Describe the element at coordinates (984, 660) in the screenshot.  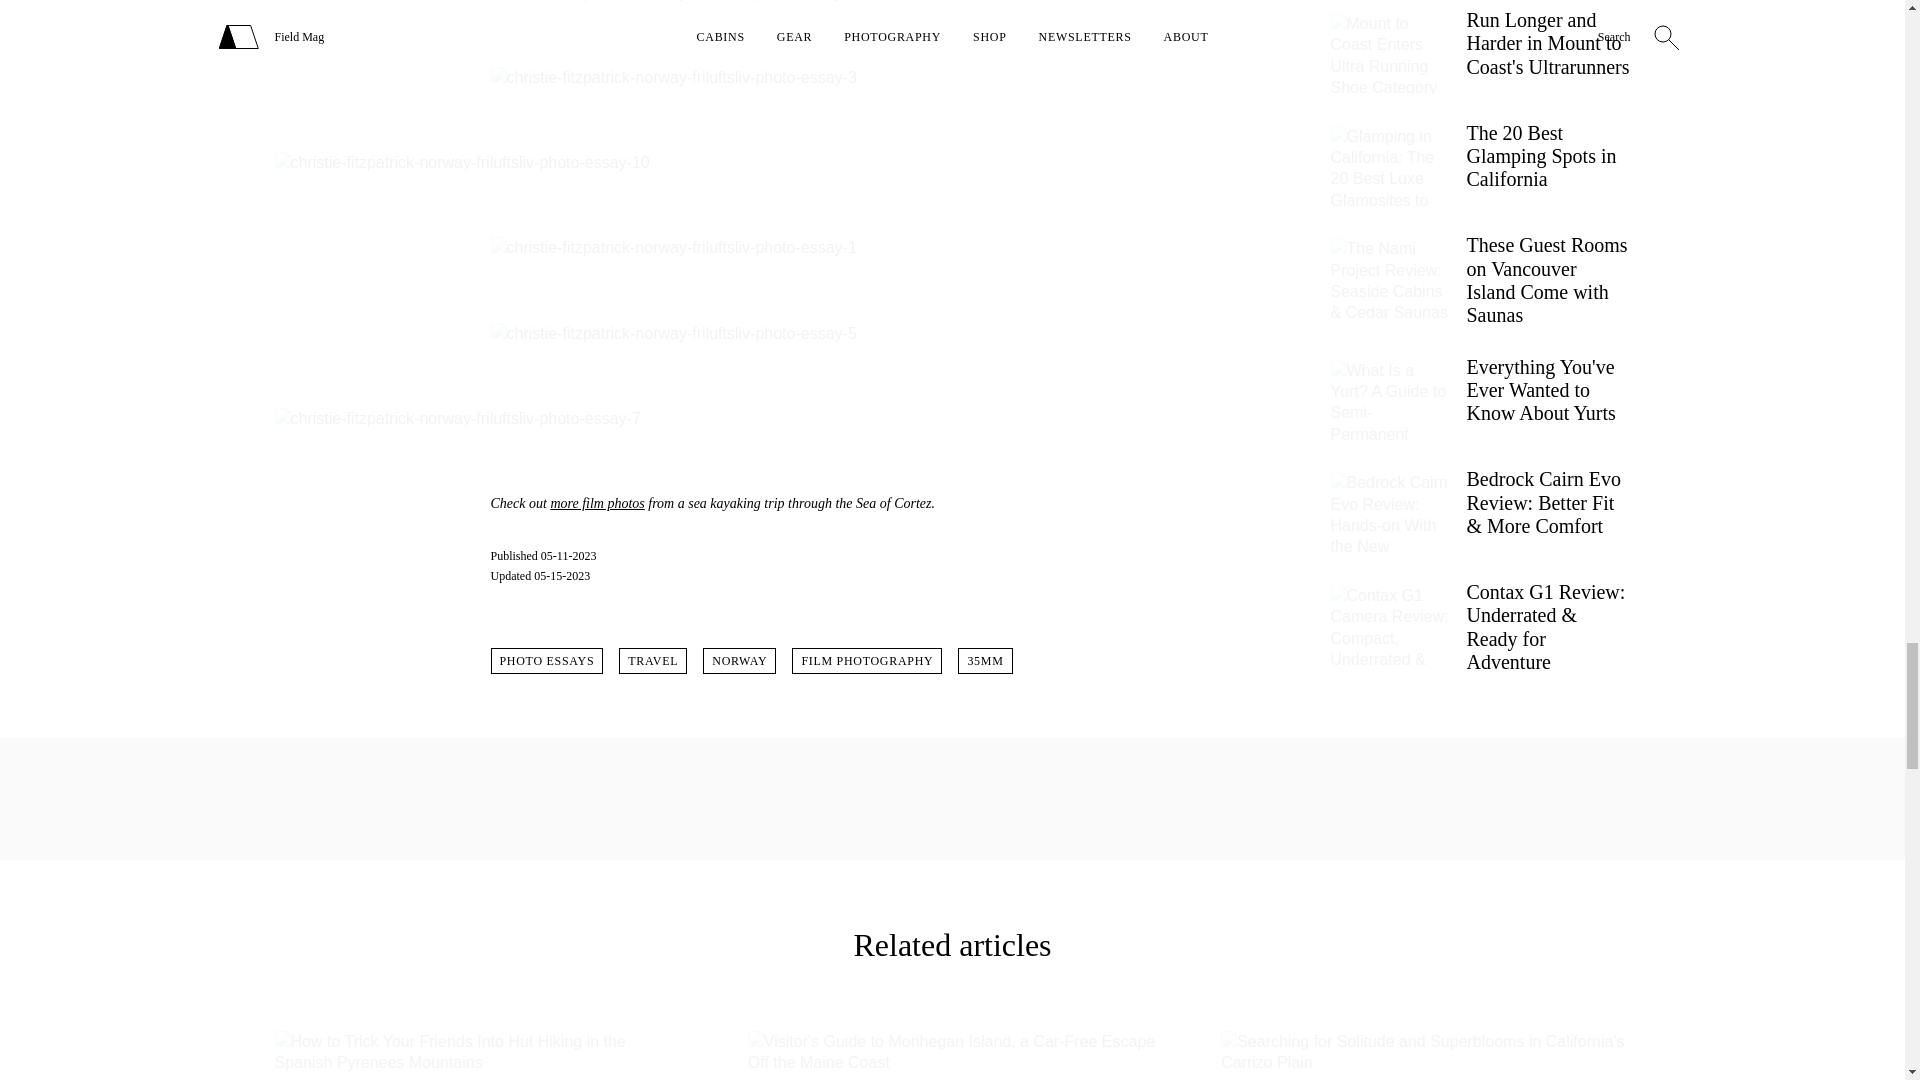
I see `35MM` at that location.